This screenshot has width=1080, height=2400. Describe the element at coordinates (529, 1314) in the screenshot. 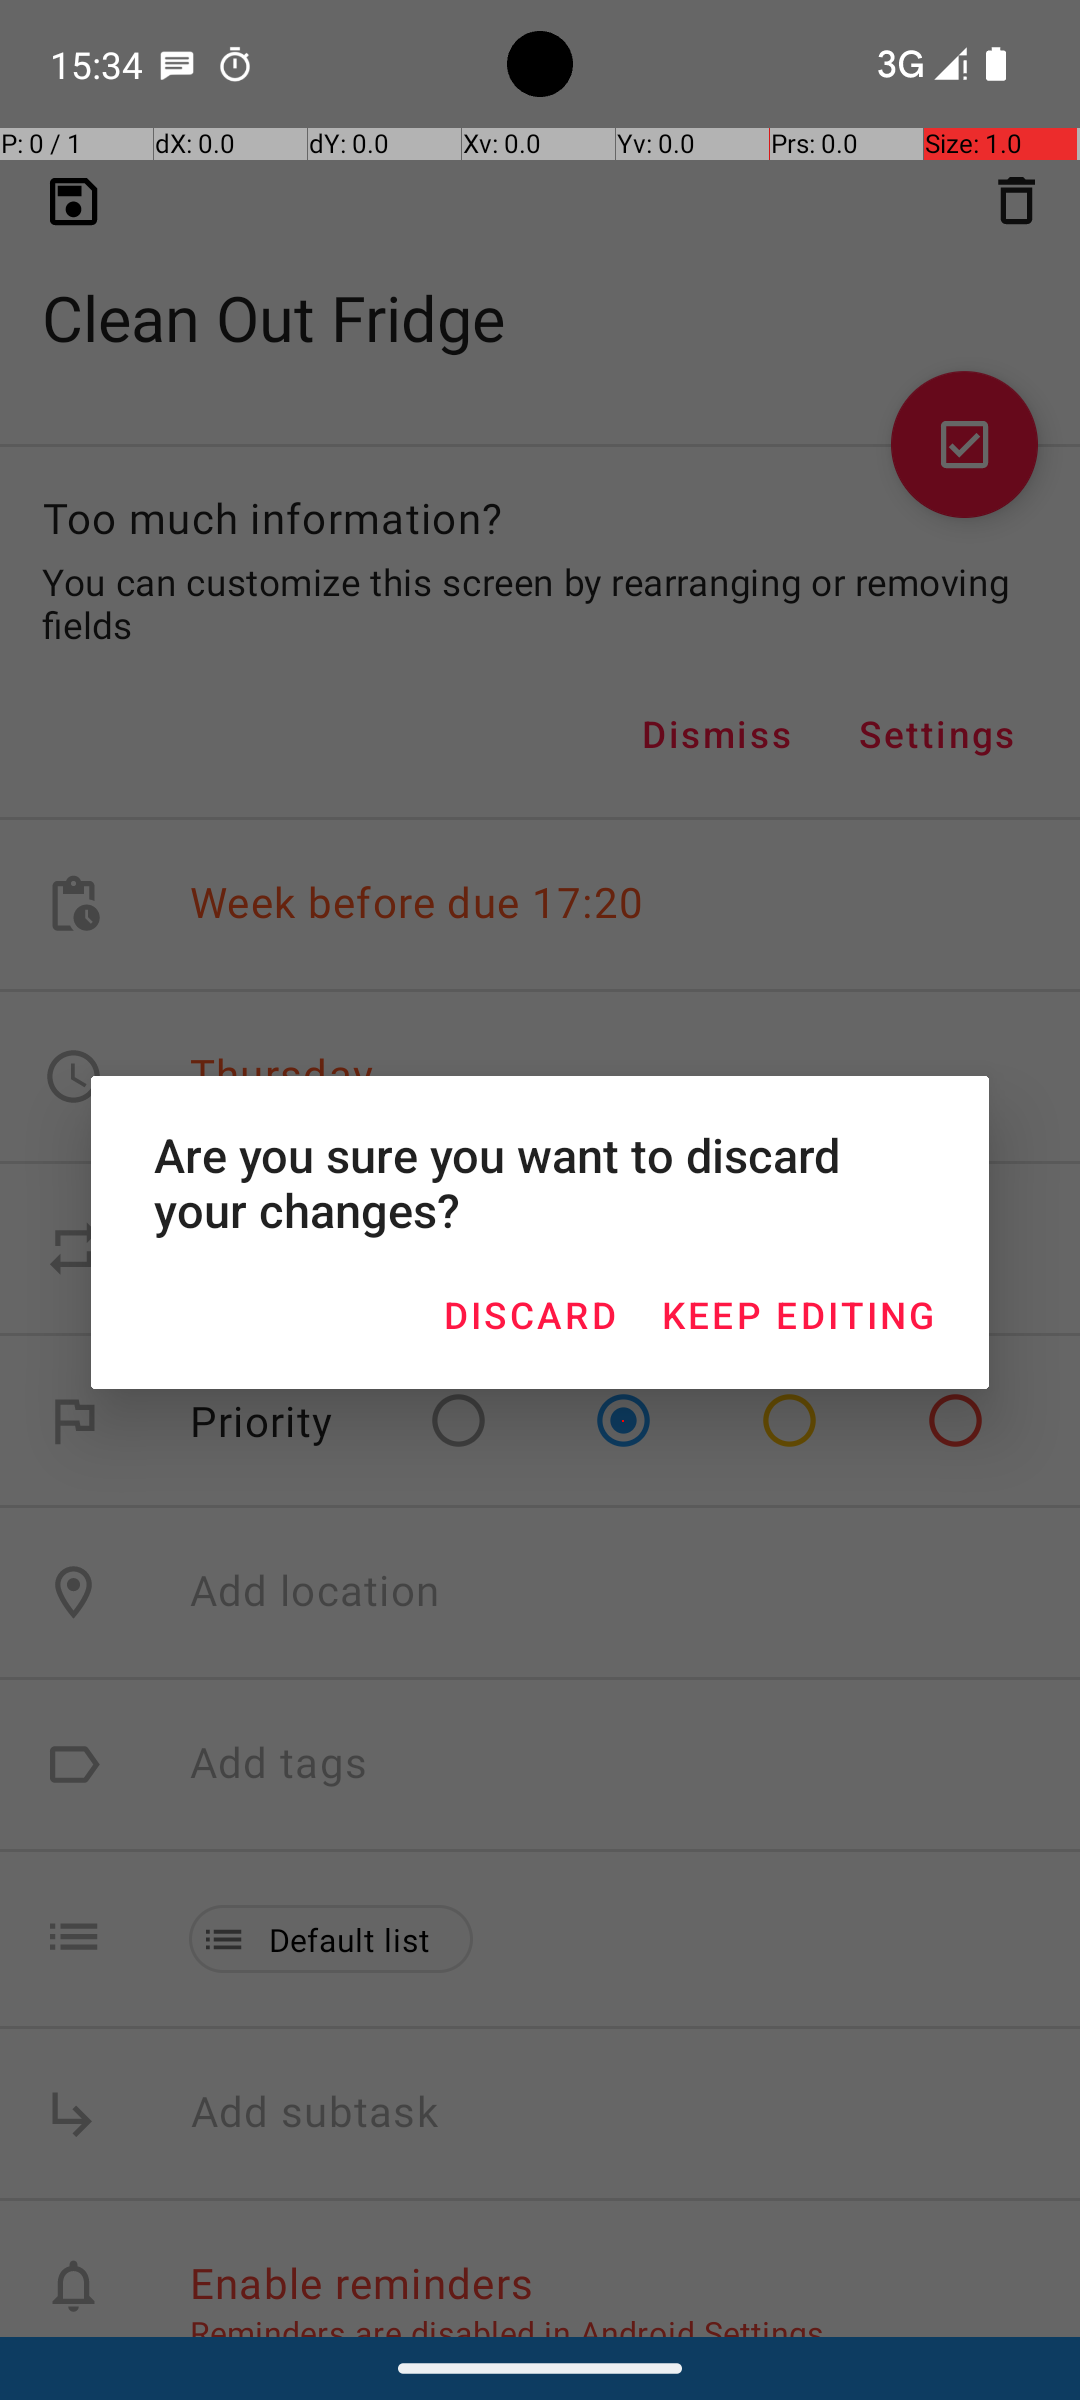

I see `DISCARD` at that location.